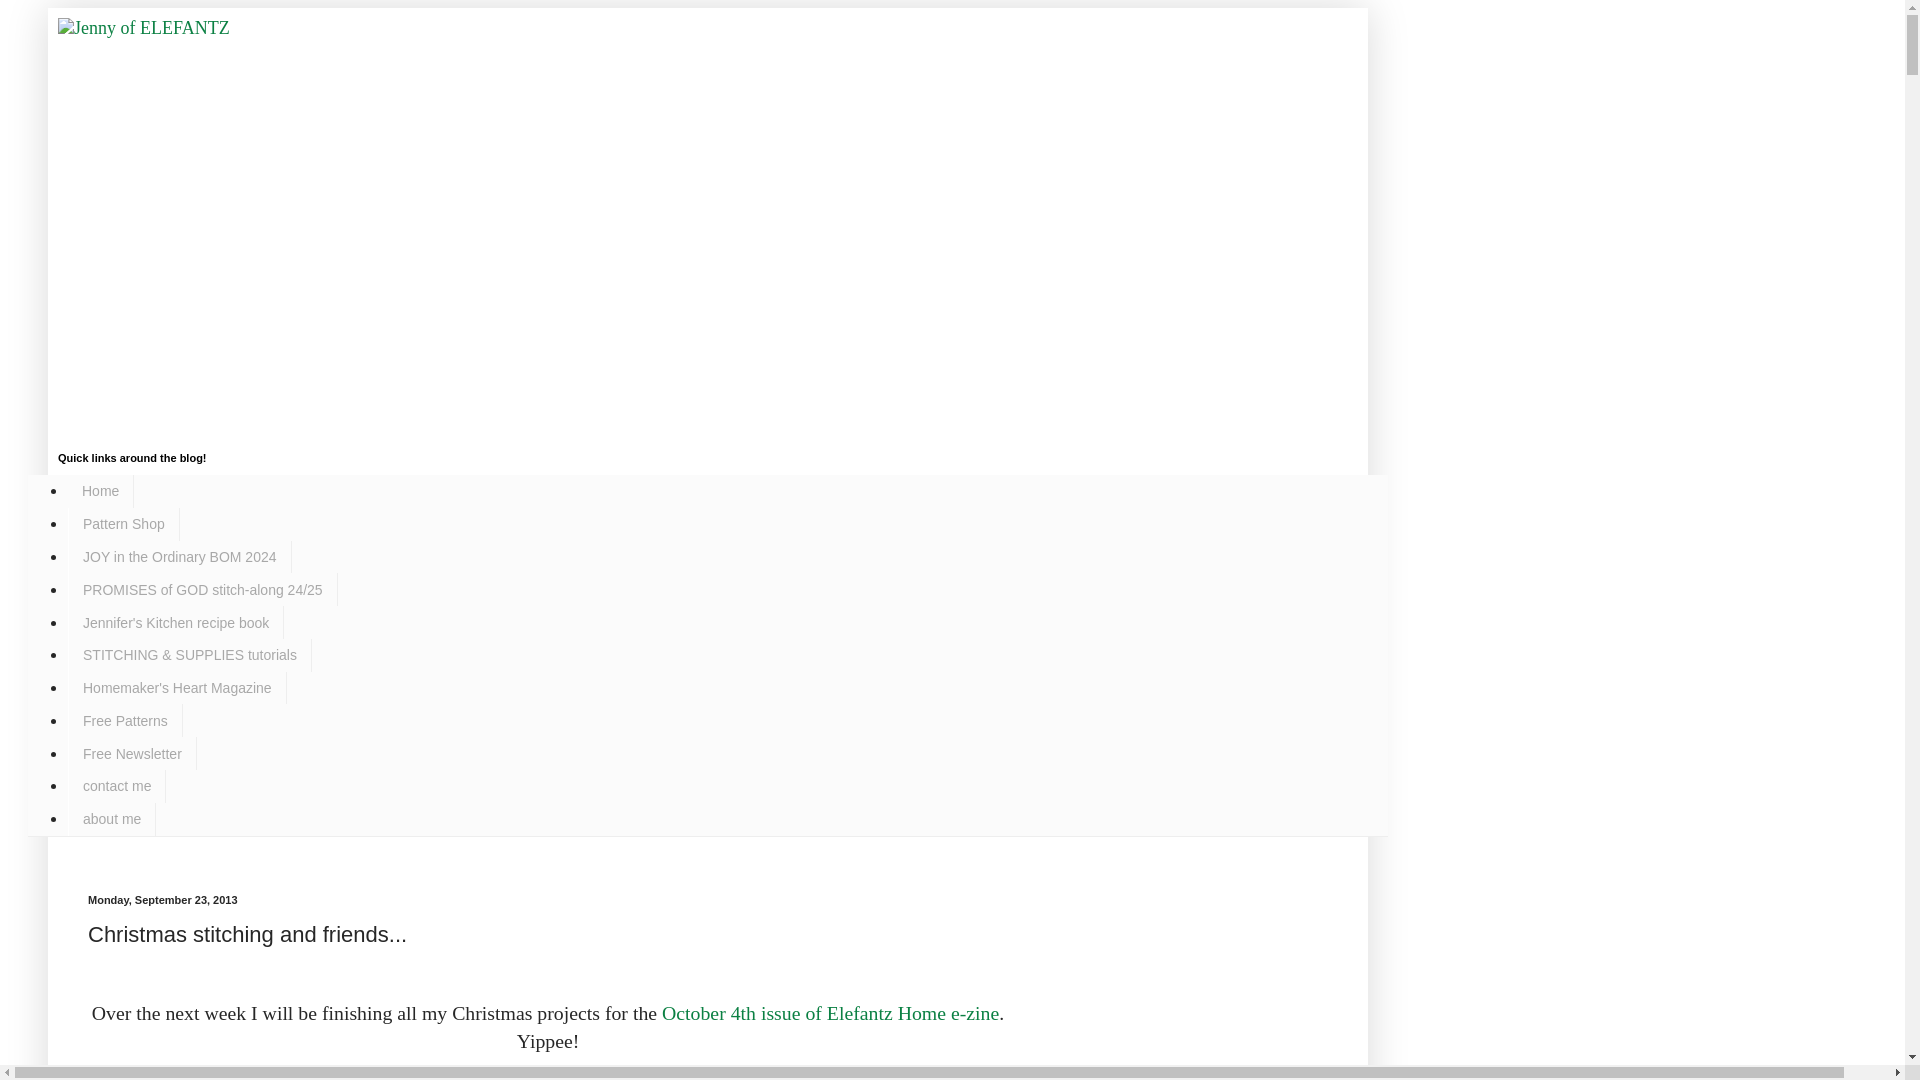 The width and height of the screenshot is (1920, 1080). Describe the element at coordinates (176, 688) in the screenshot. I see `Homemaker's Heart Magazine` at that location.